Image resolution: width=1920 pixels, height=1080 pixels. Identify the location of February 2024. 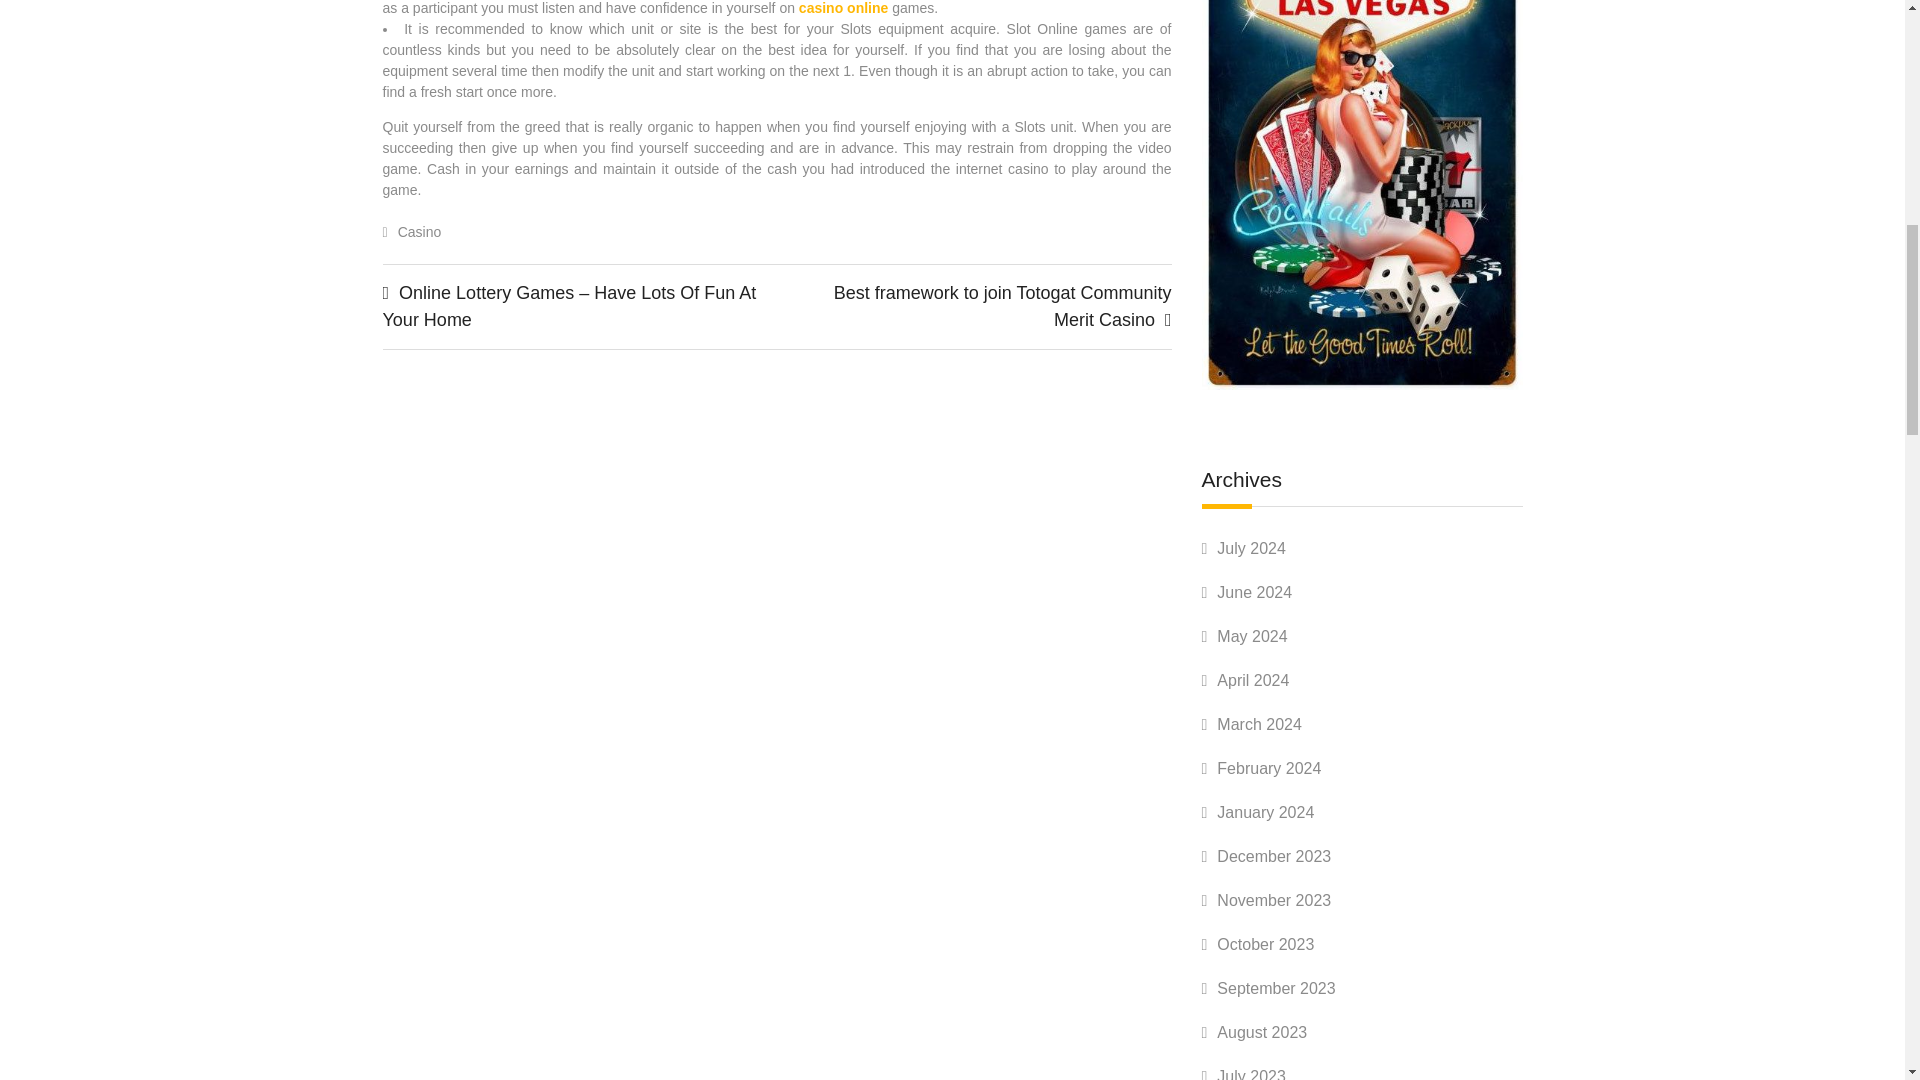
(1268, 768).